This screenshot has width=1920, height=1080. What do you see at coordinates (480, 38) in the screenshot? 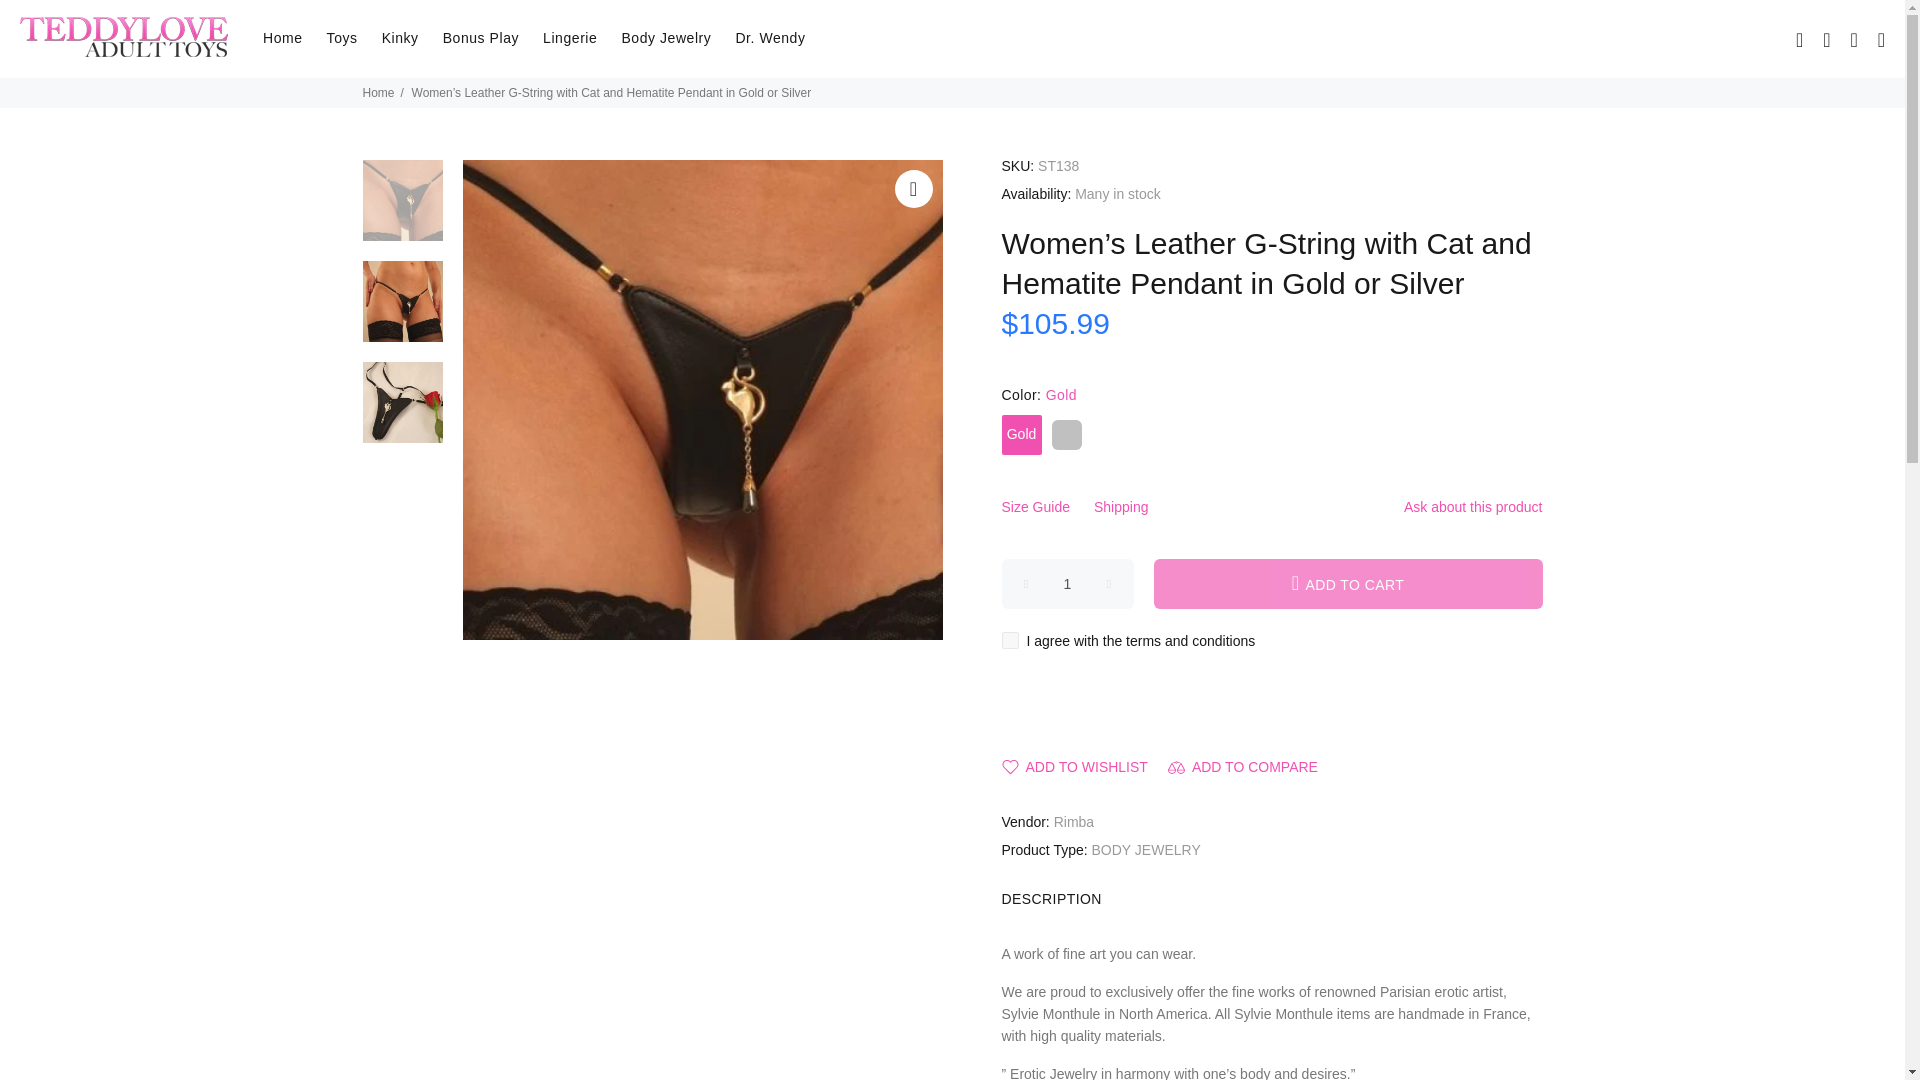
I see `Bonus Play` at bounding box center [480, 38].